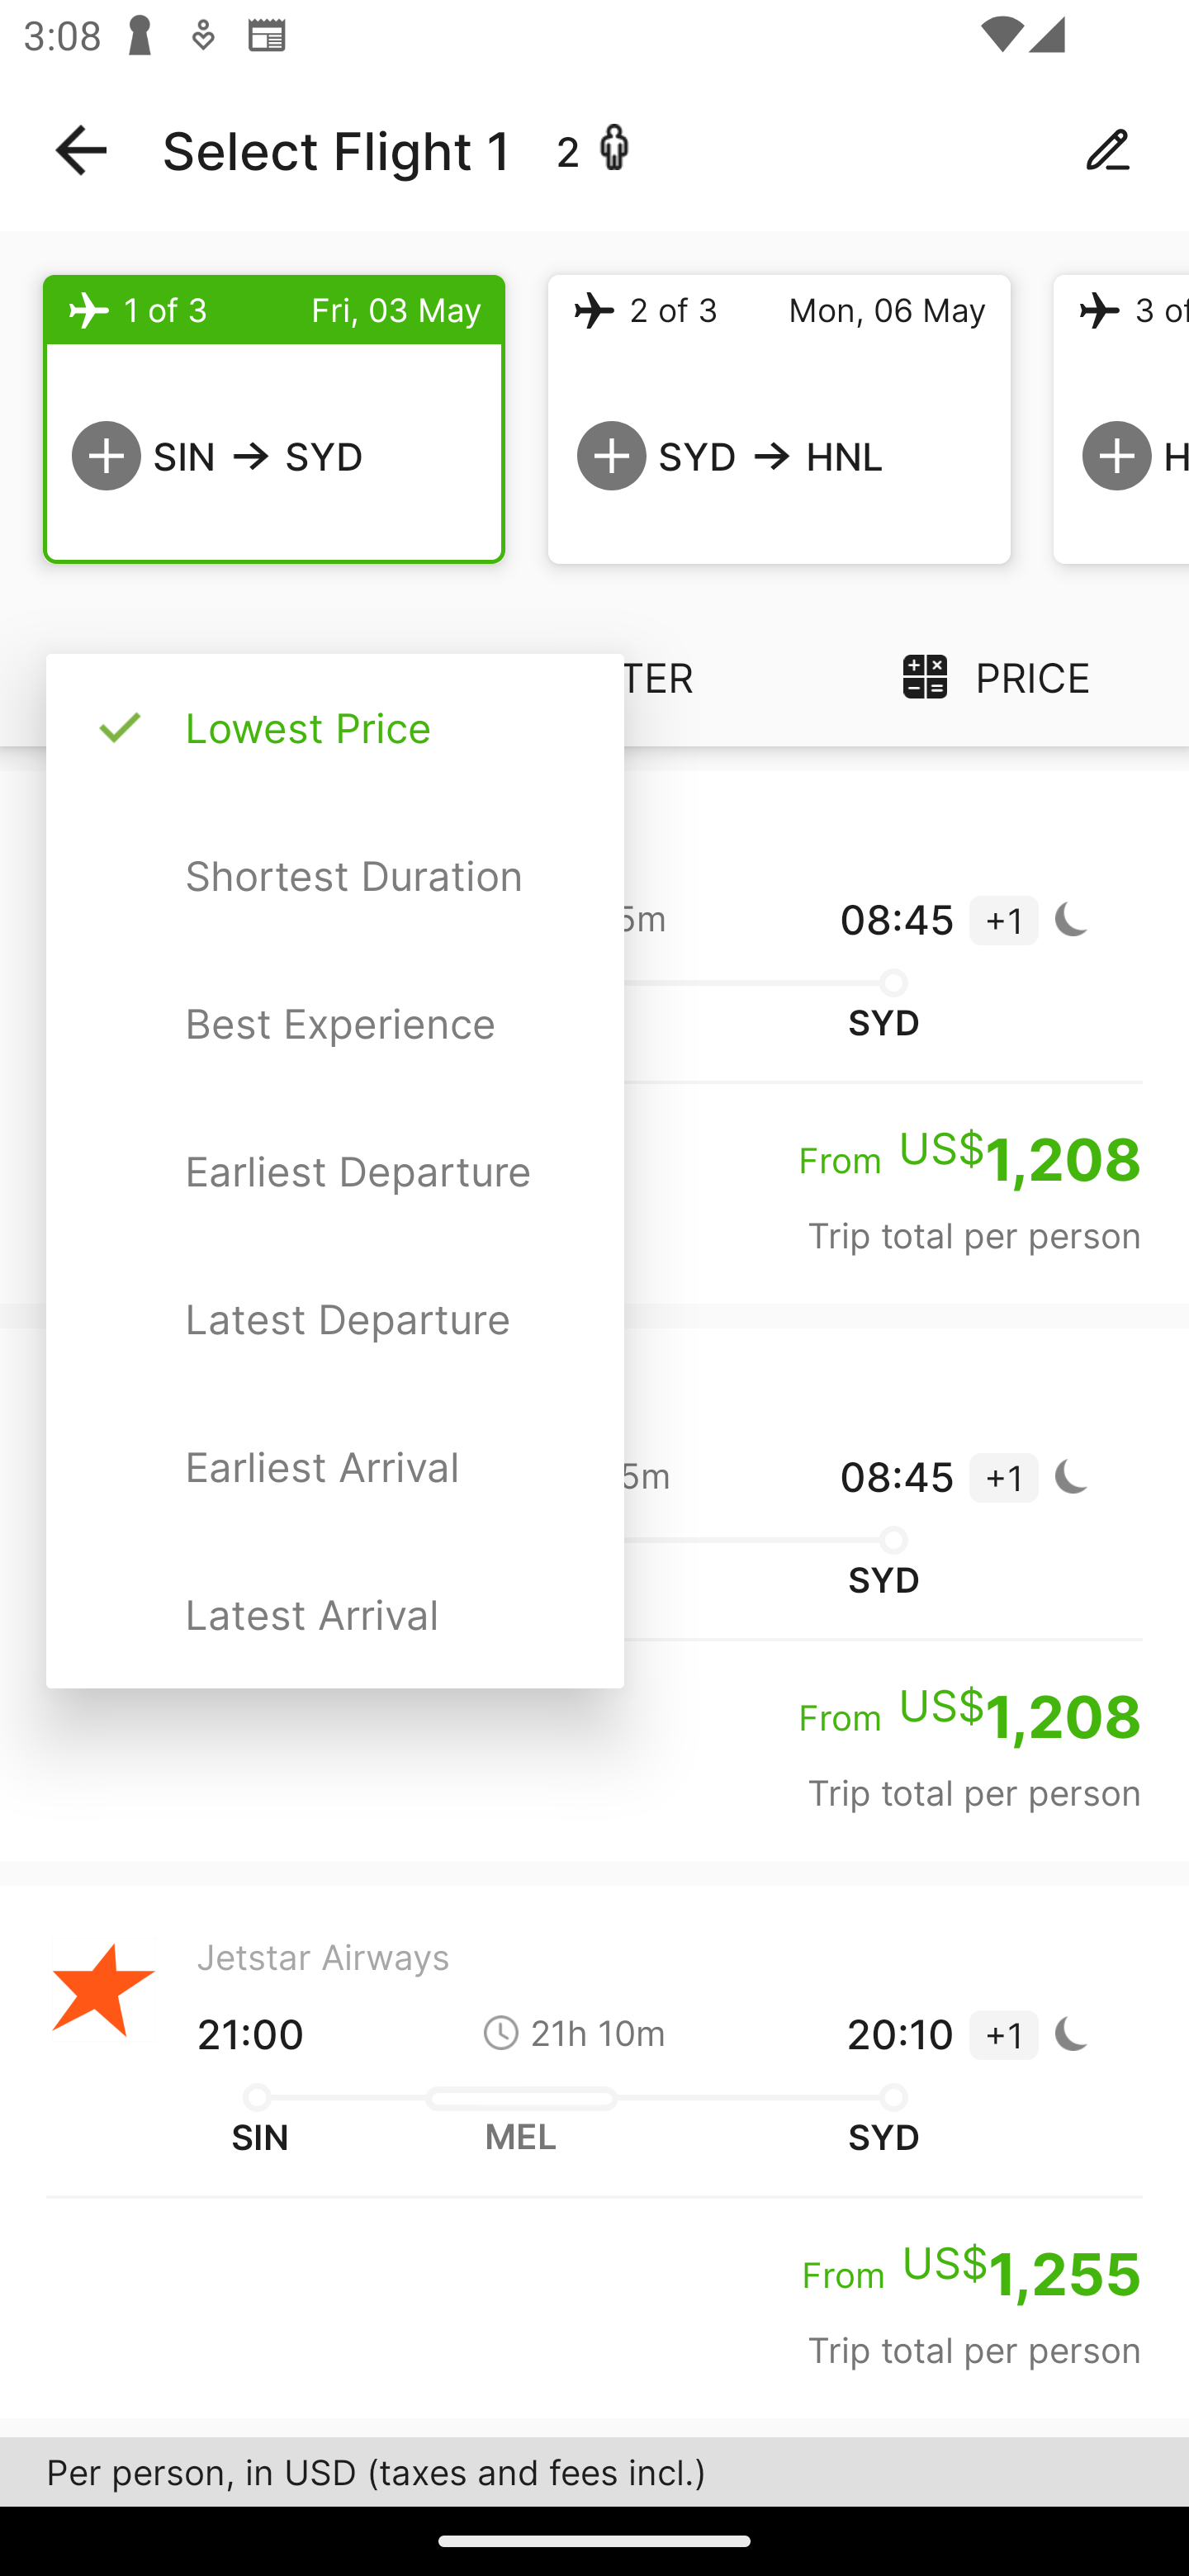 This screenshot has width=1189, height=2576. What do you see at coordinates (335, 1613) in the screenshot?
I see `Latest Arrival` at bounding box center [335, 1613].